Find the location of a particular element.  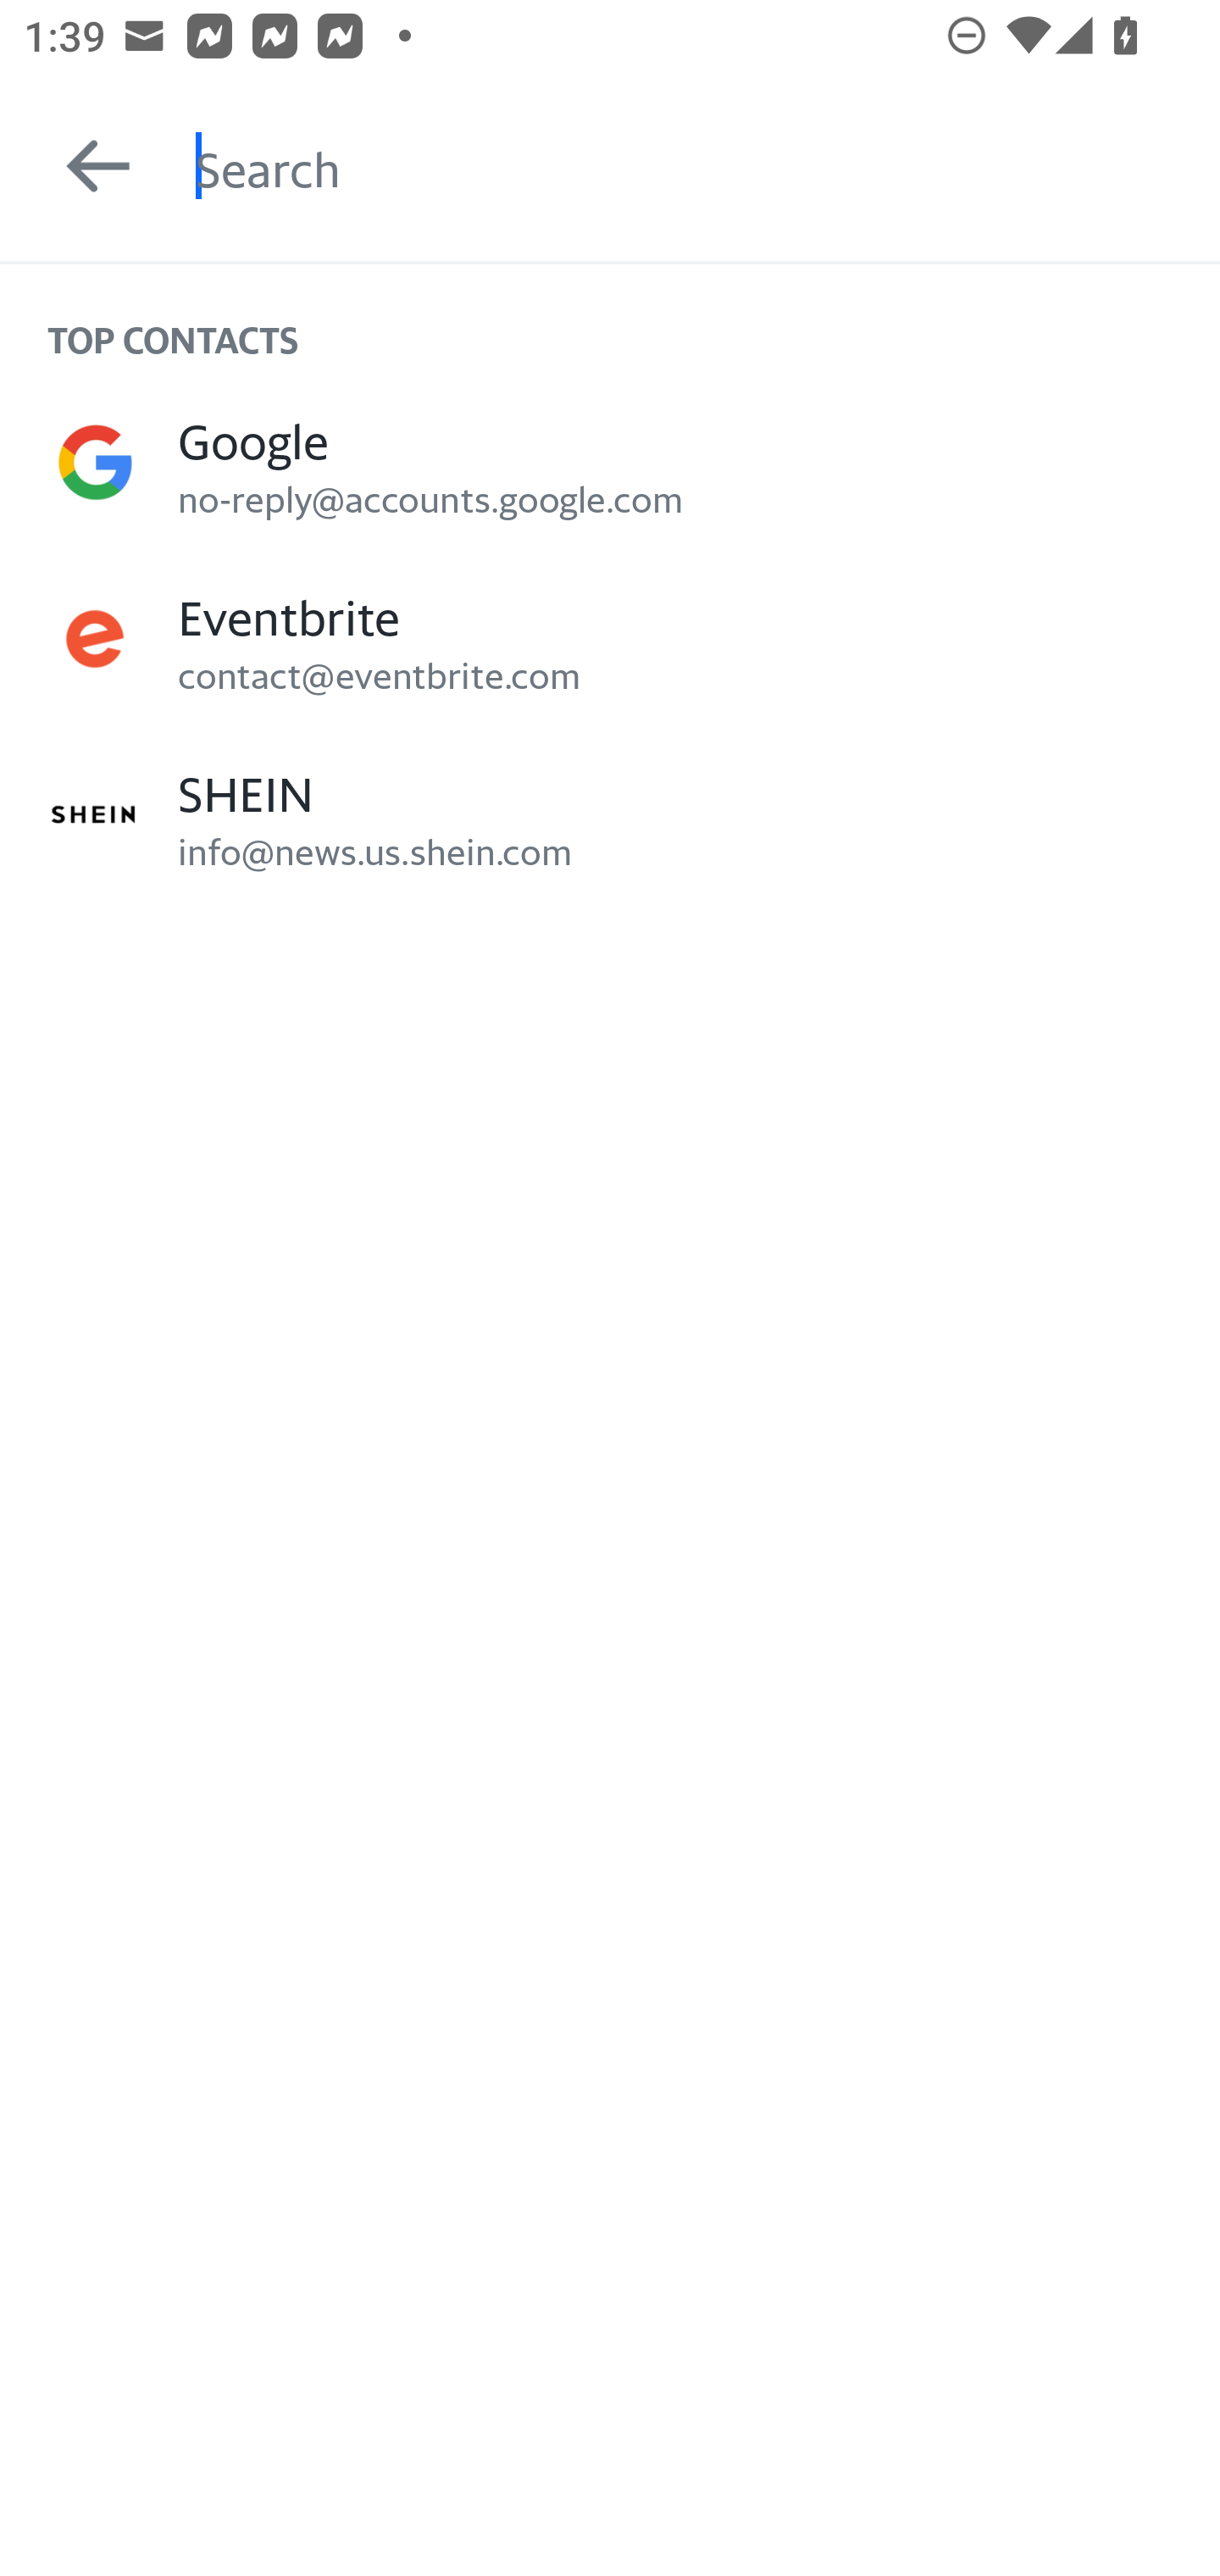

Top contacts Eventbrite contact@eventbrite.com is located at coordinates (610, 639).